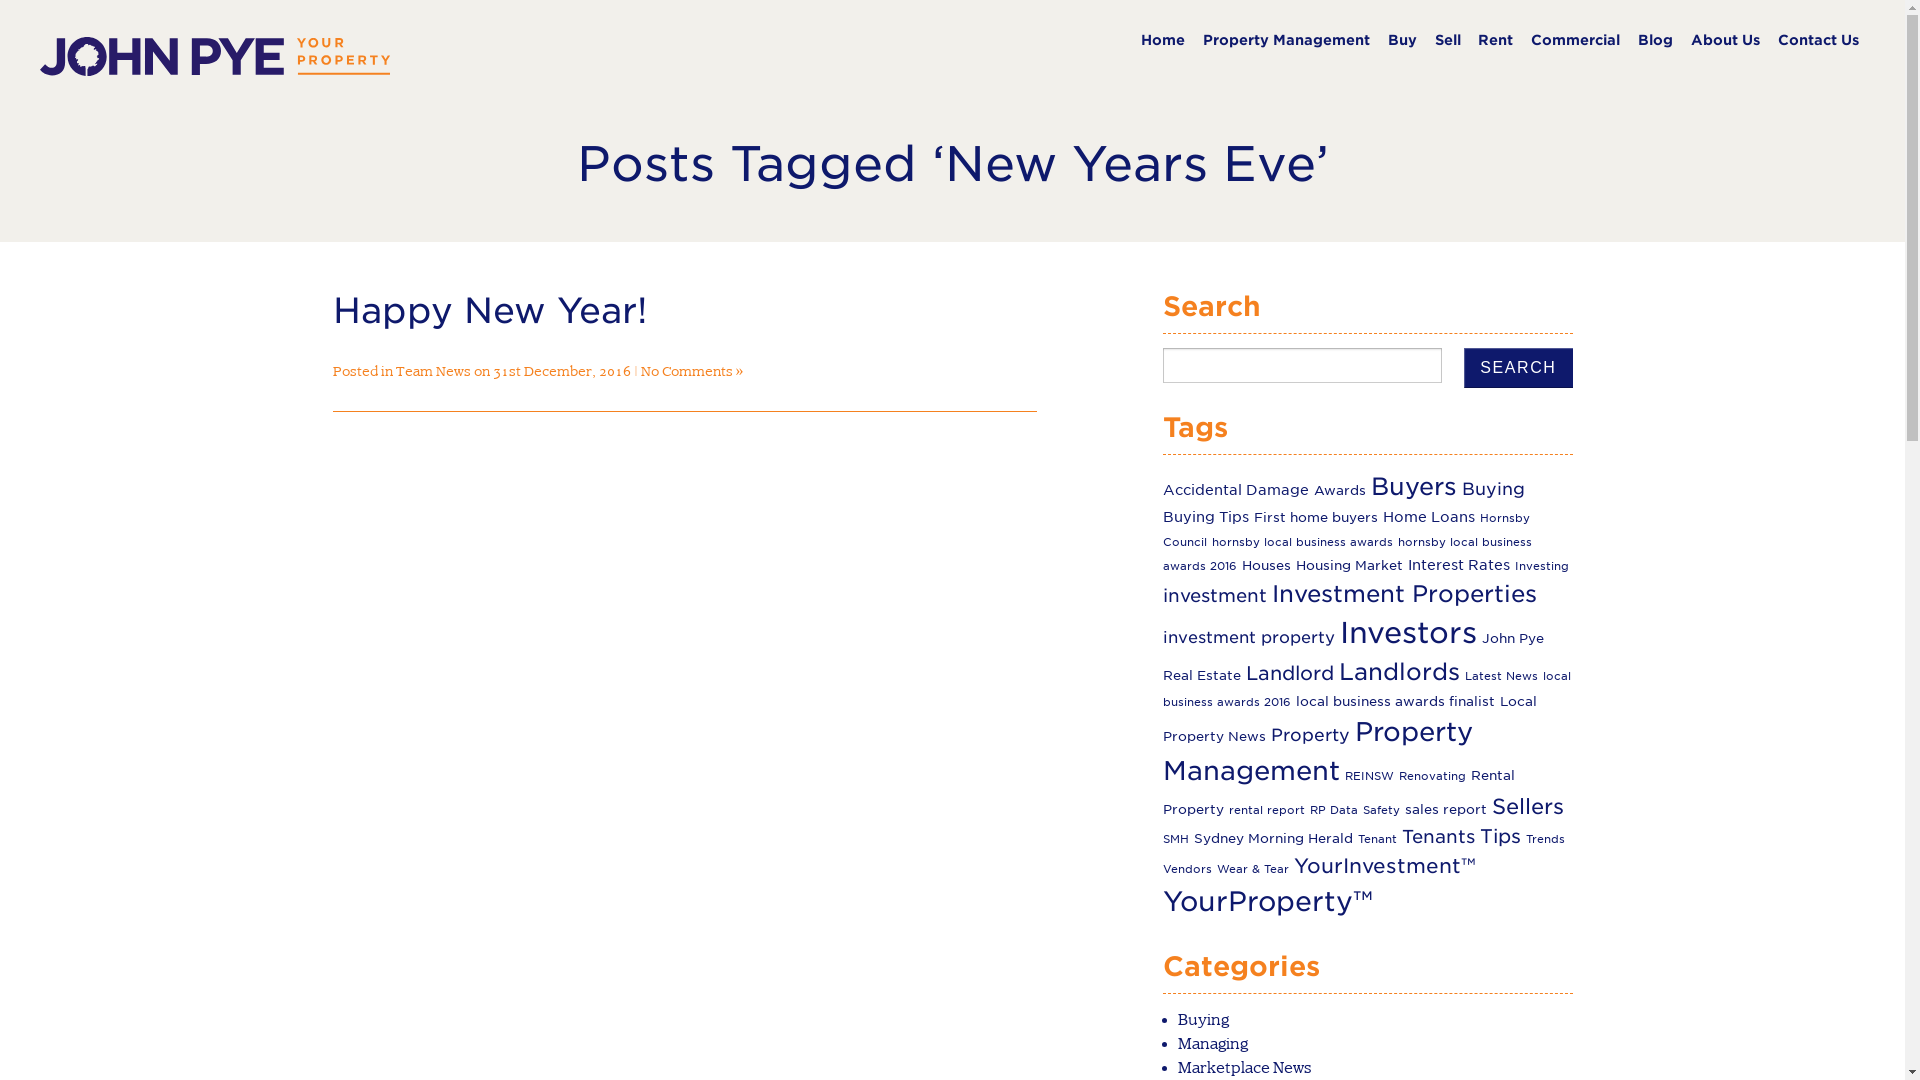  What do you see at coordinates (1459, 564) in the screenshot?
I see `Interest Rates` at bounding box center [1459, 564].